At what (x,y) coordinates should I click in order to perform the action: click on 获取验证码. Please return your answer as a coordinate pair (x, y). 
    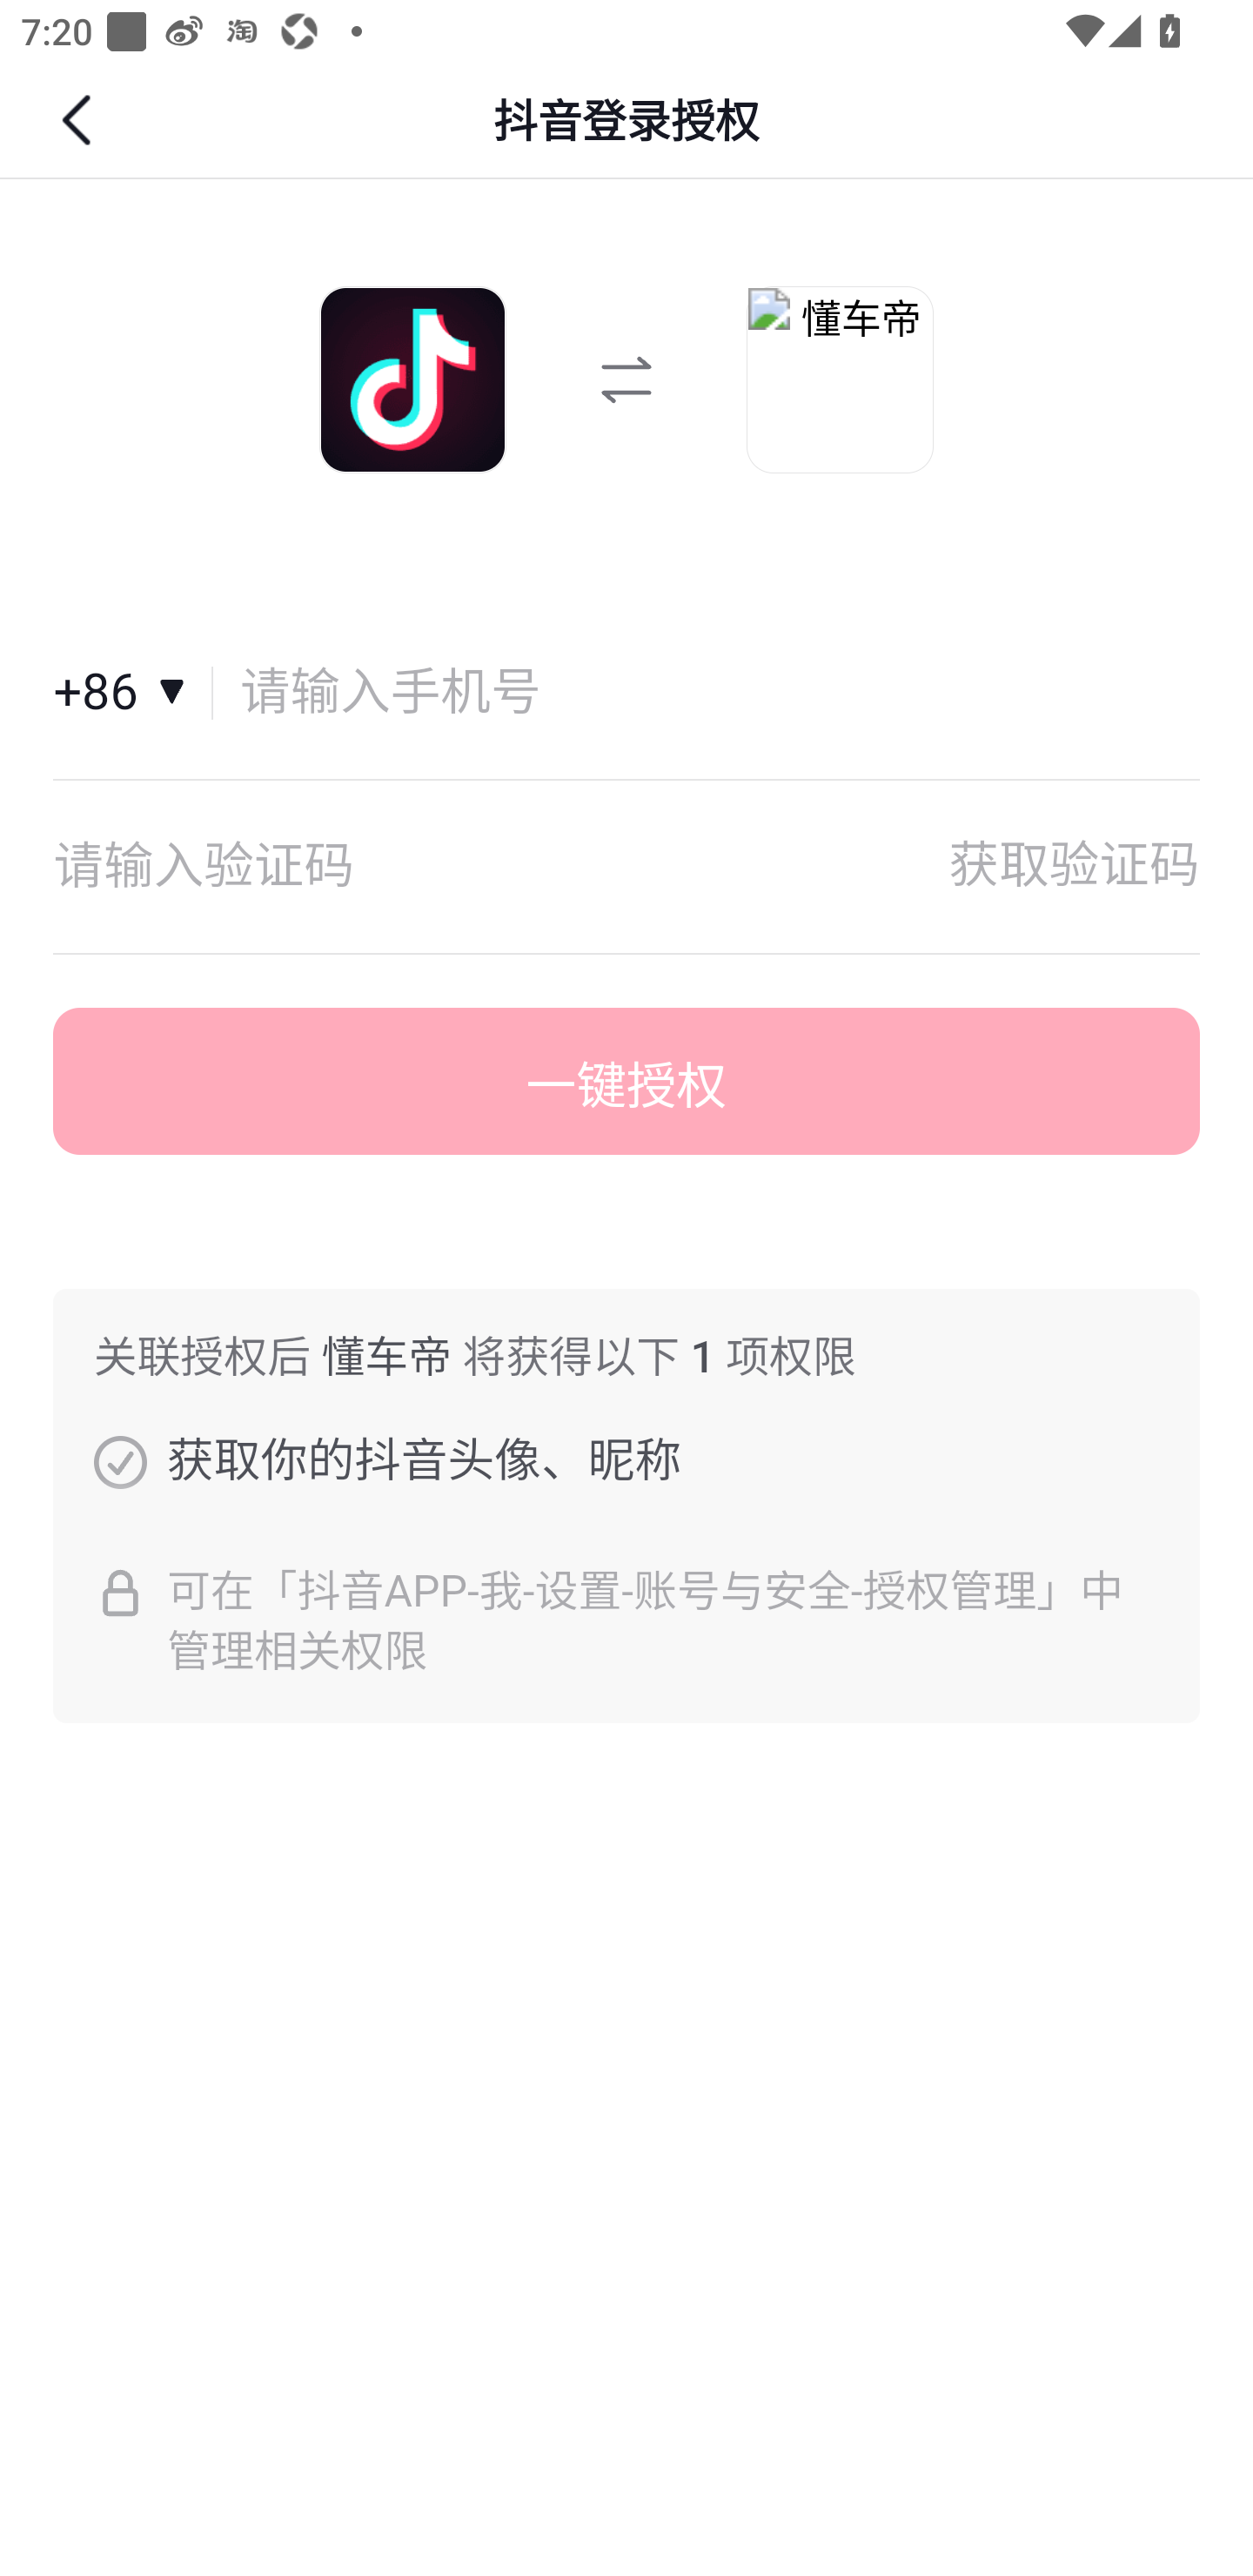
    Looking at the image, I should click on (1074, 865).